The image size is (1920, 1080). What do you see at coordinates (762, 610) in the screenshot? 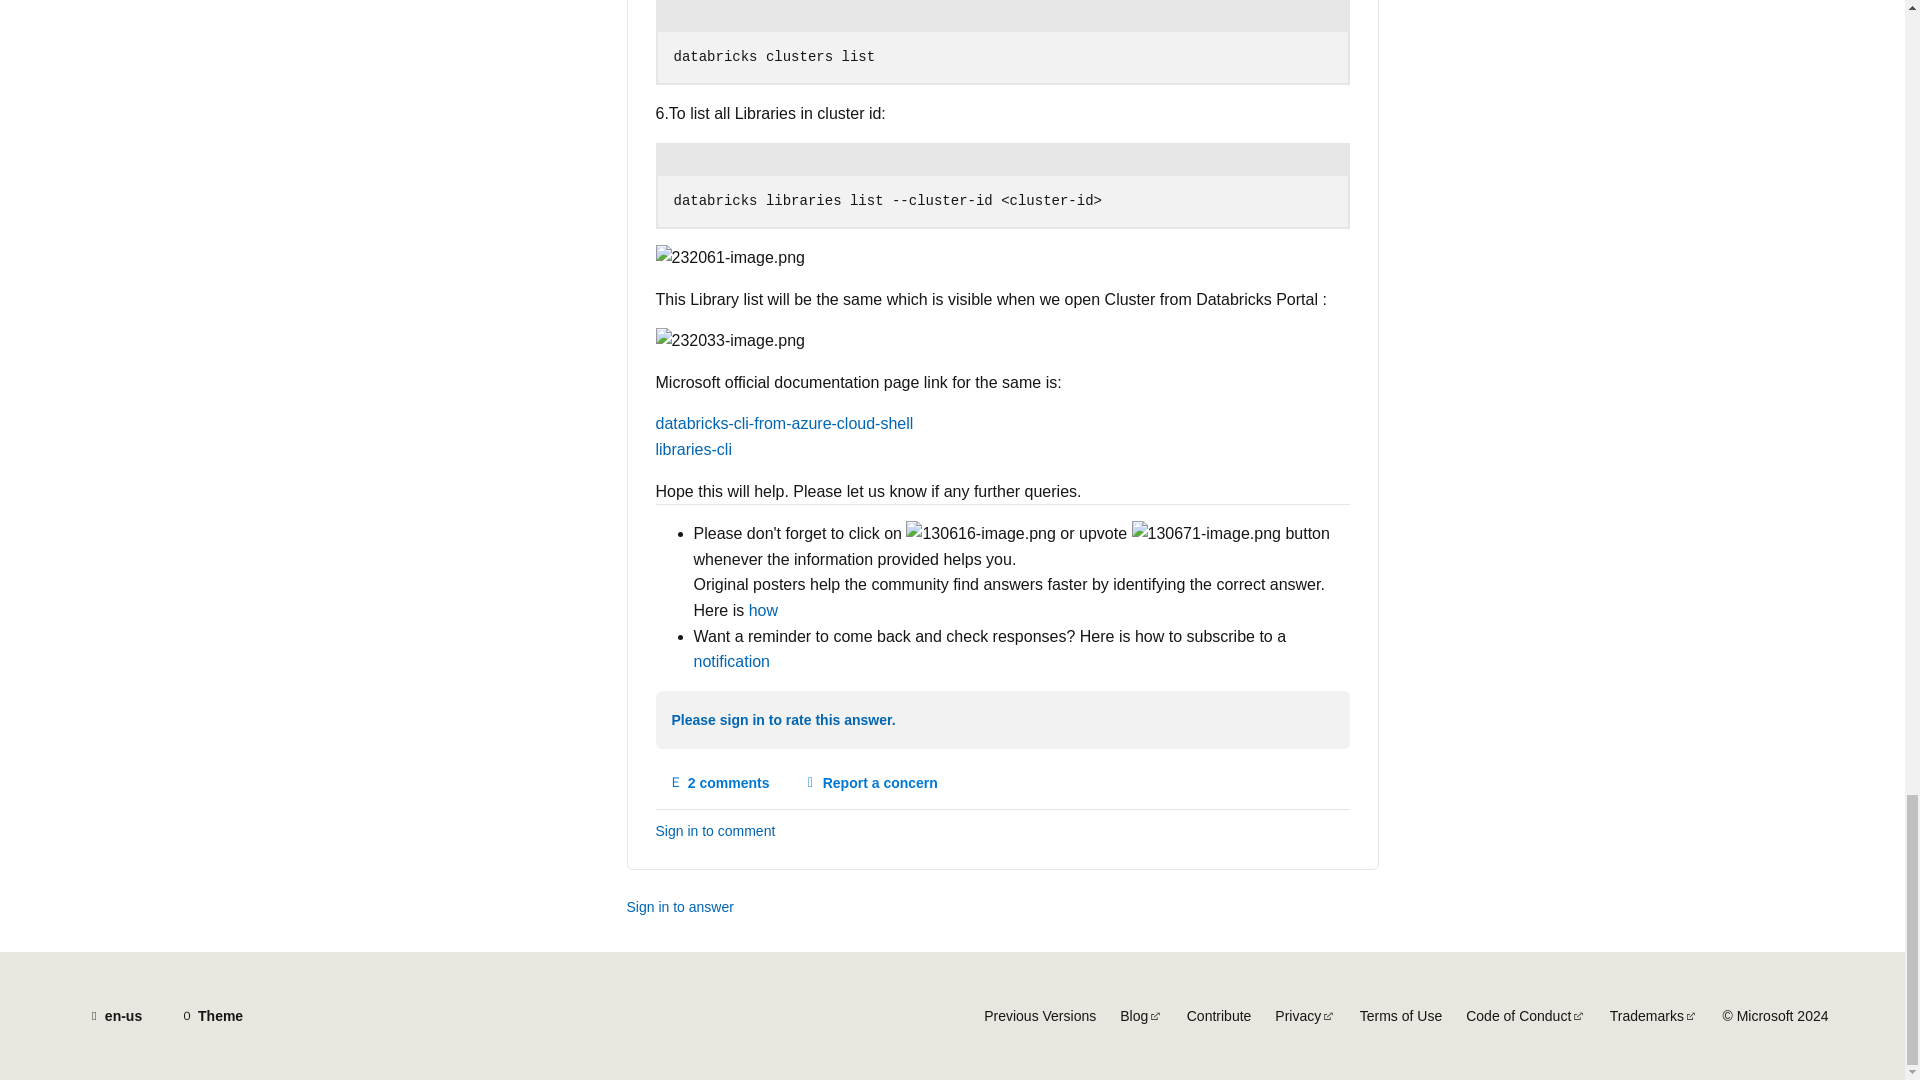
I see `Please sign in to rate this answer.` at bounding box center [762, 610].